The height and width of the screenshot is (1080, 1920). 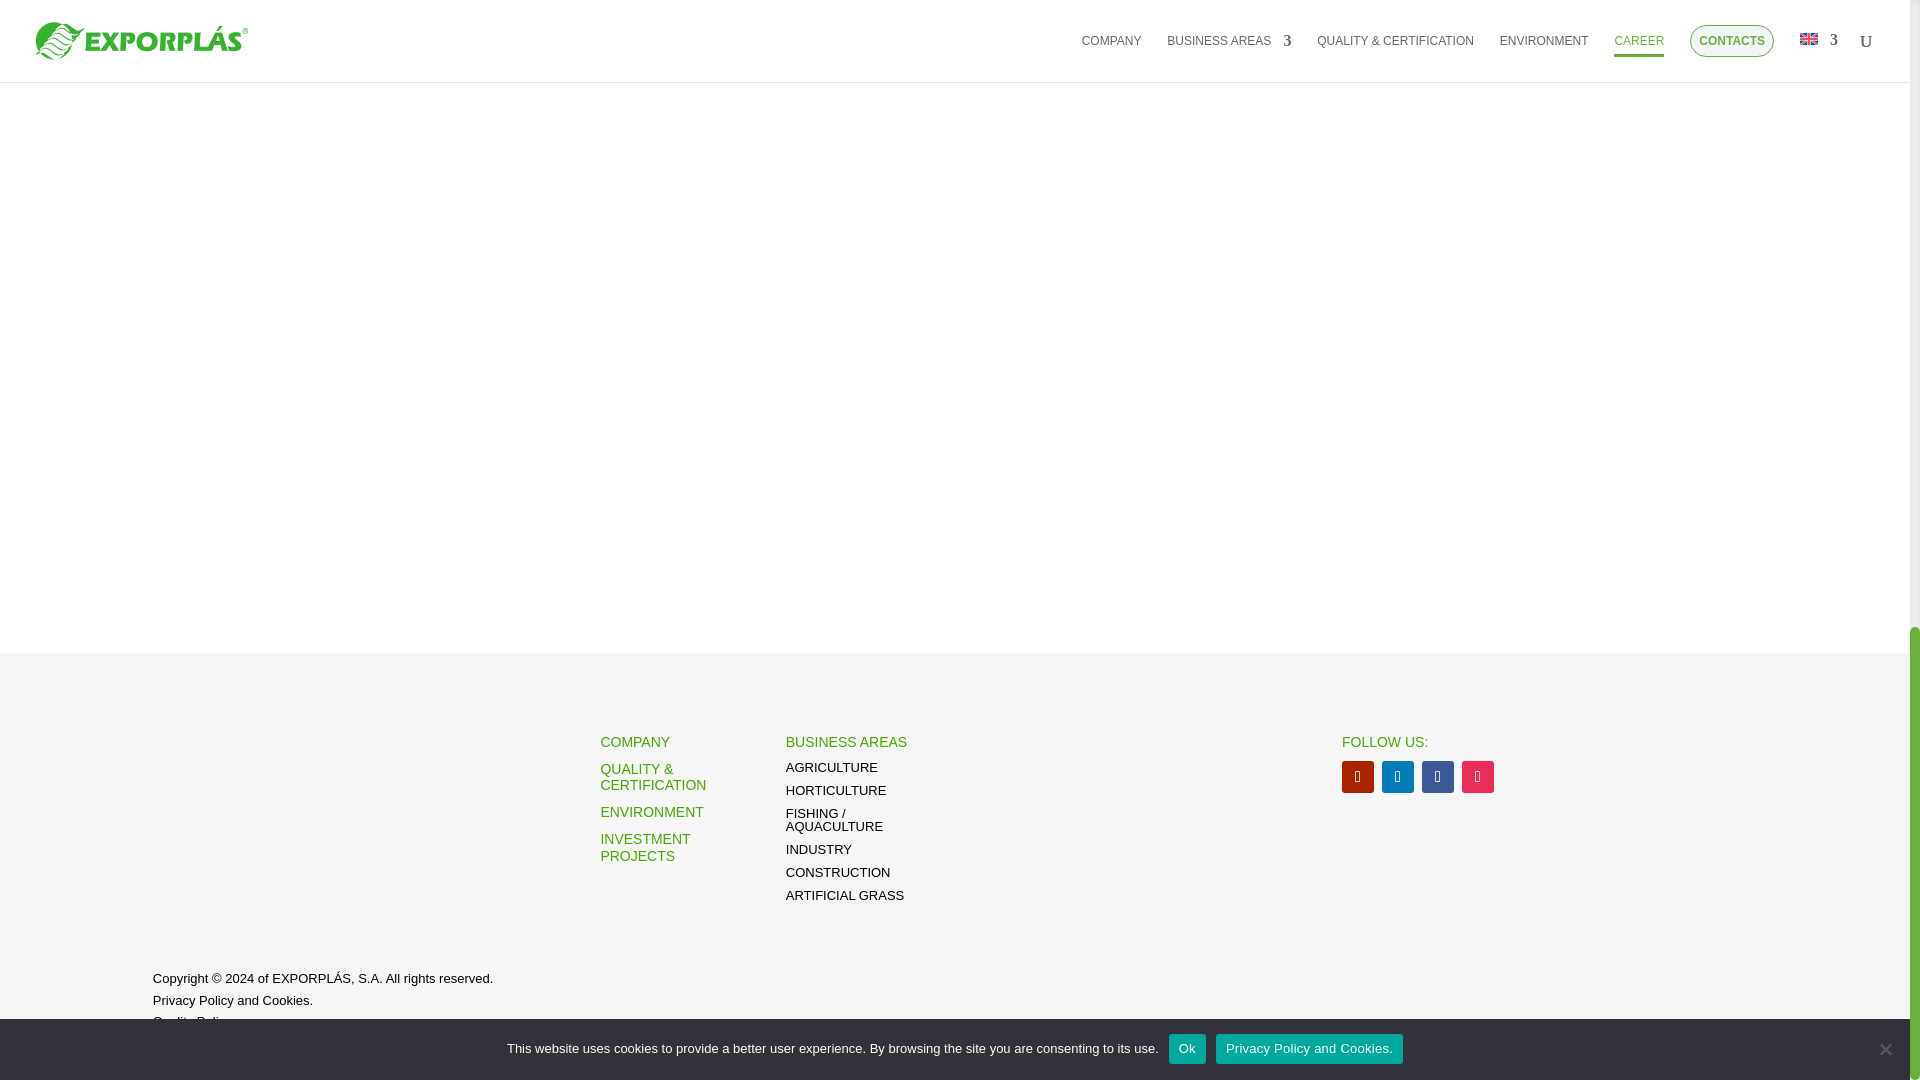 I want to click on Follow on Instagram, so click(x=1477, y=776).